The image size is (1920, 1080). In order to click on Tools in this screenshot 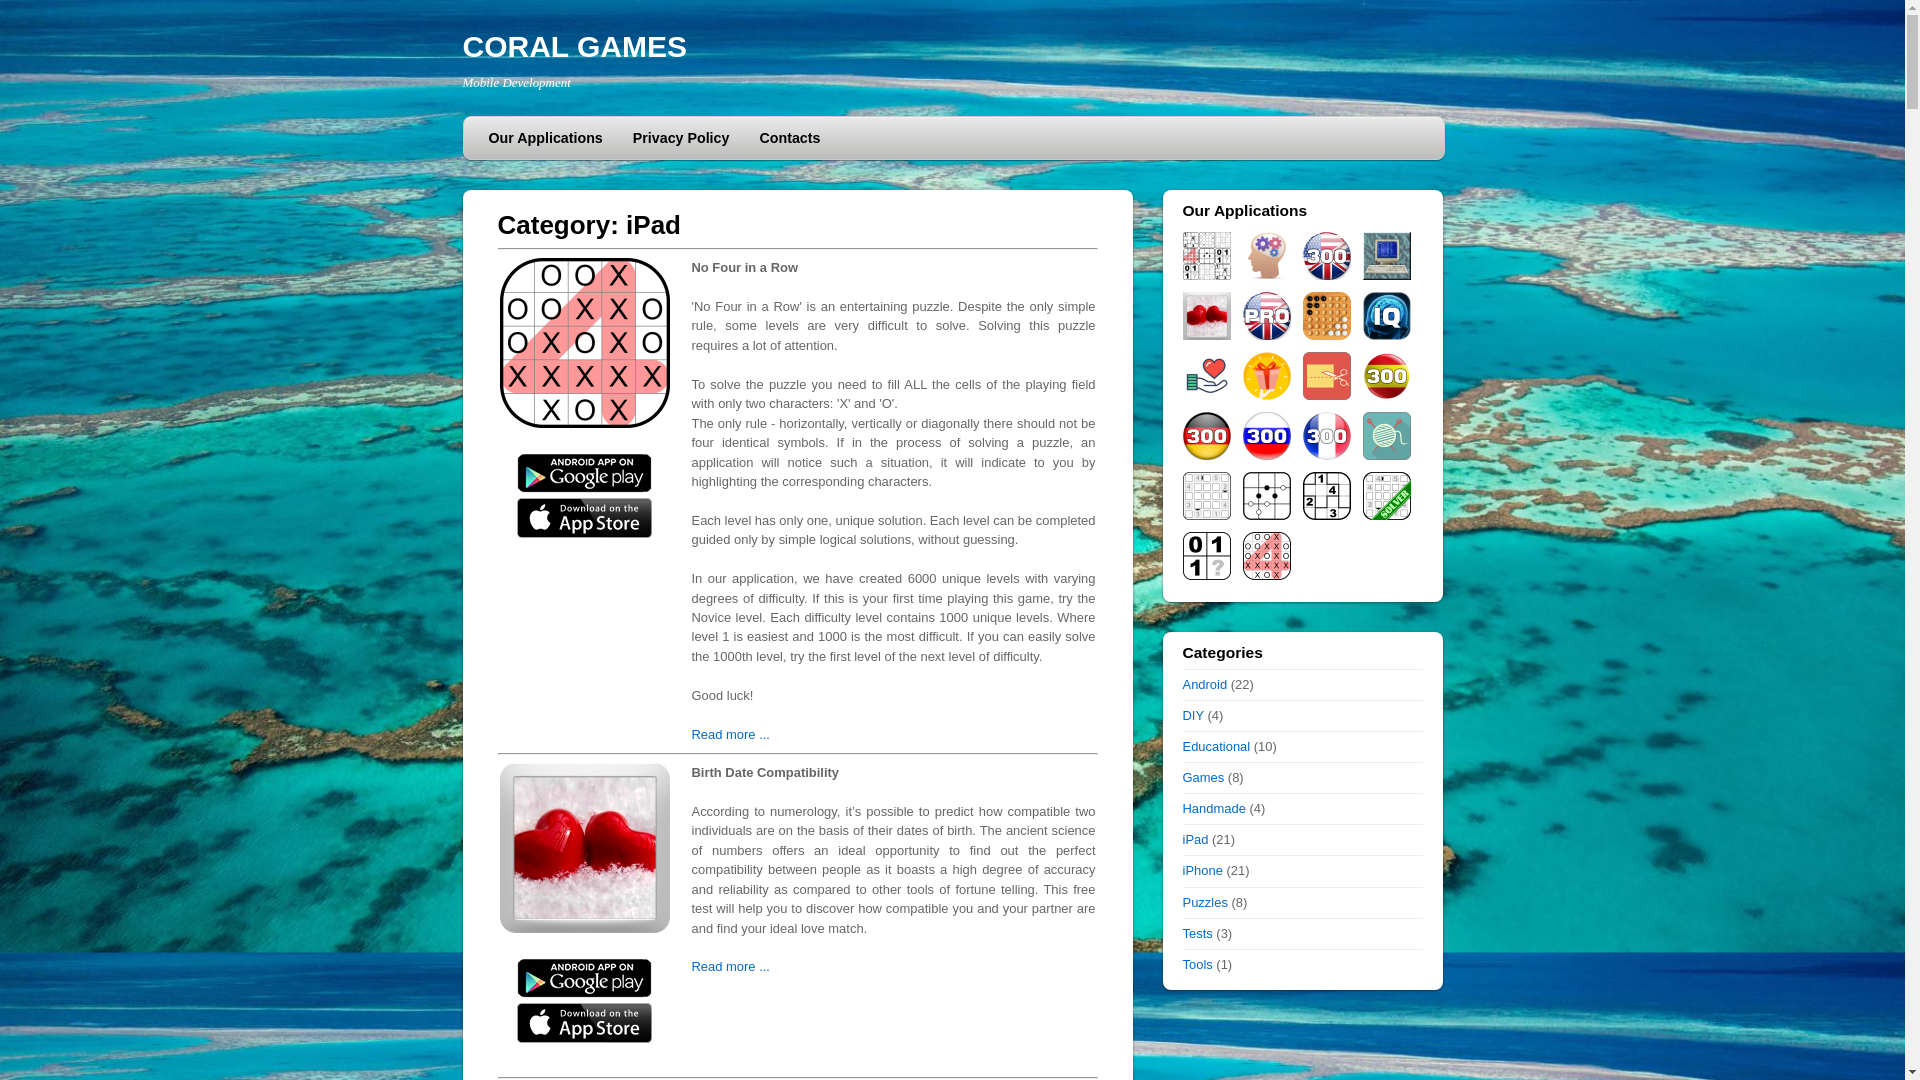, I will do `click(1197, 964)`.